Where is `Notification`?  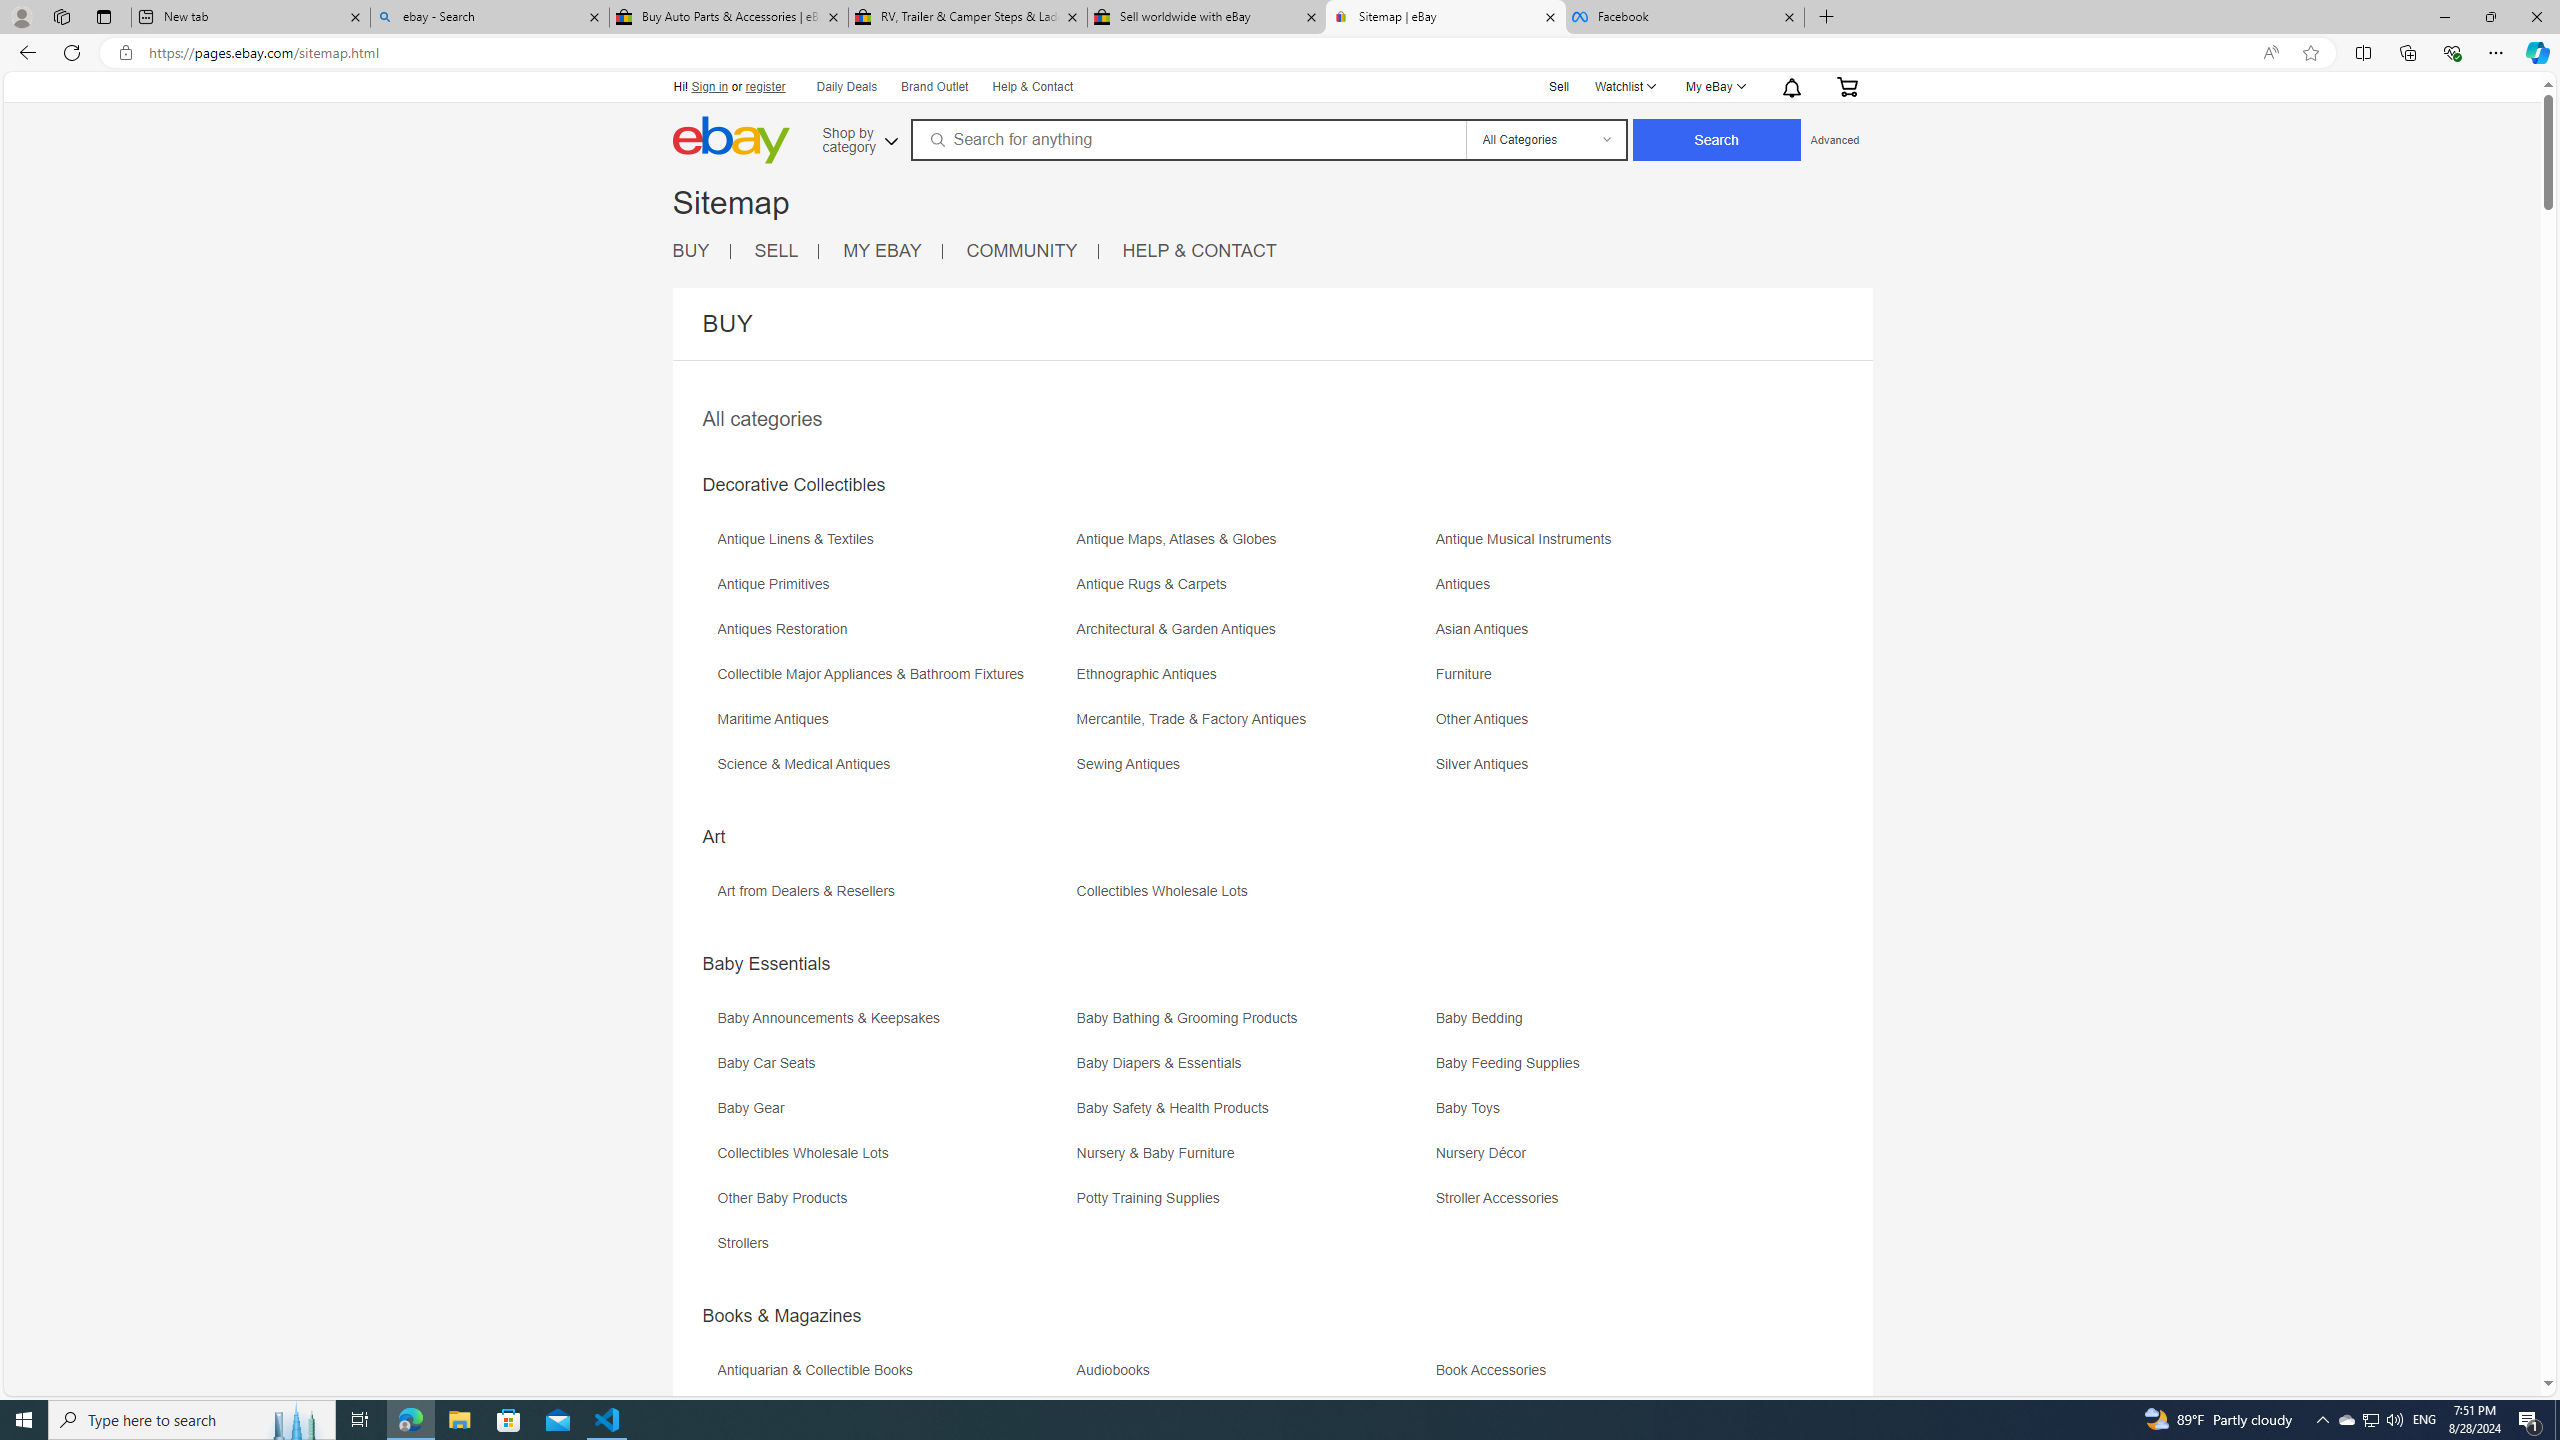 Notification is located at coordinates (1792, 86).